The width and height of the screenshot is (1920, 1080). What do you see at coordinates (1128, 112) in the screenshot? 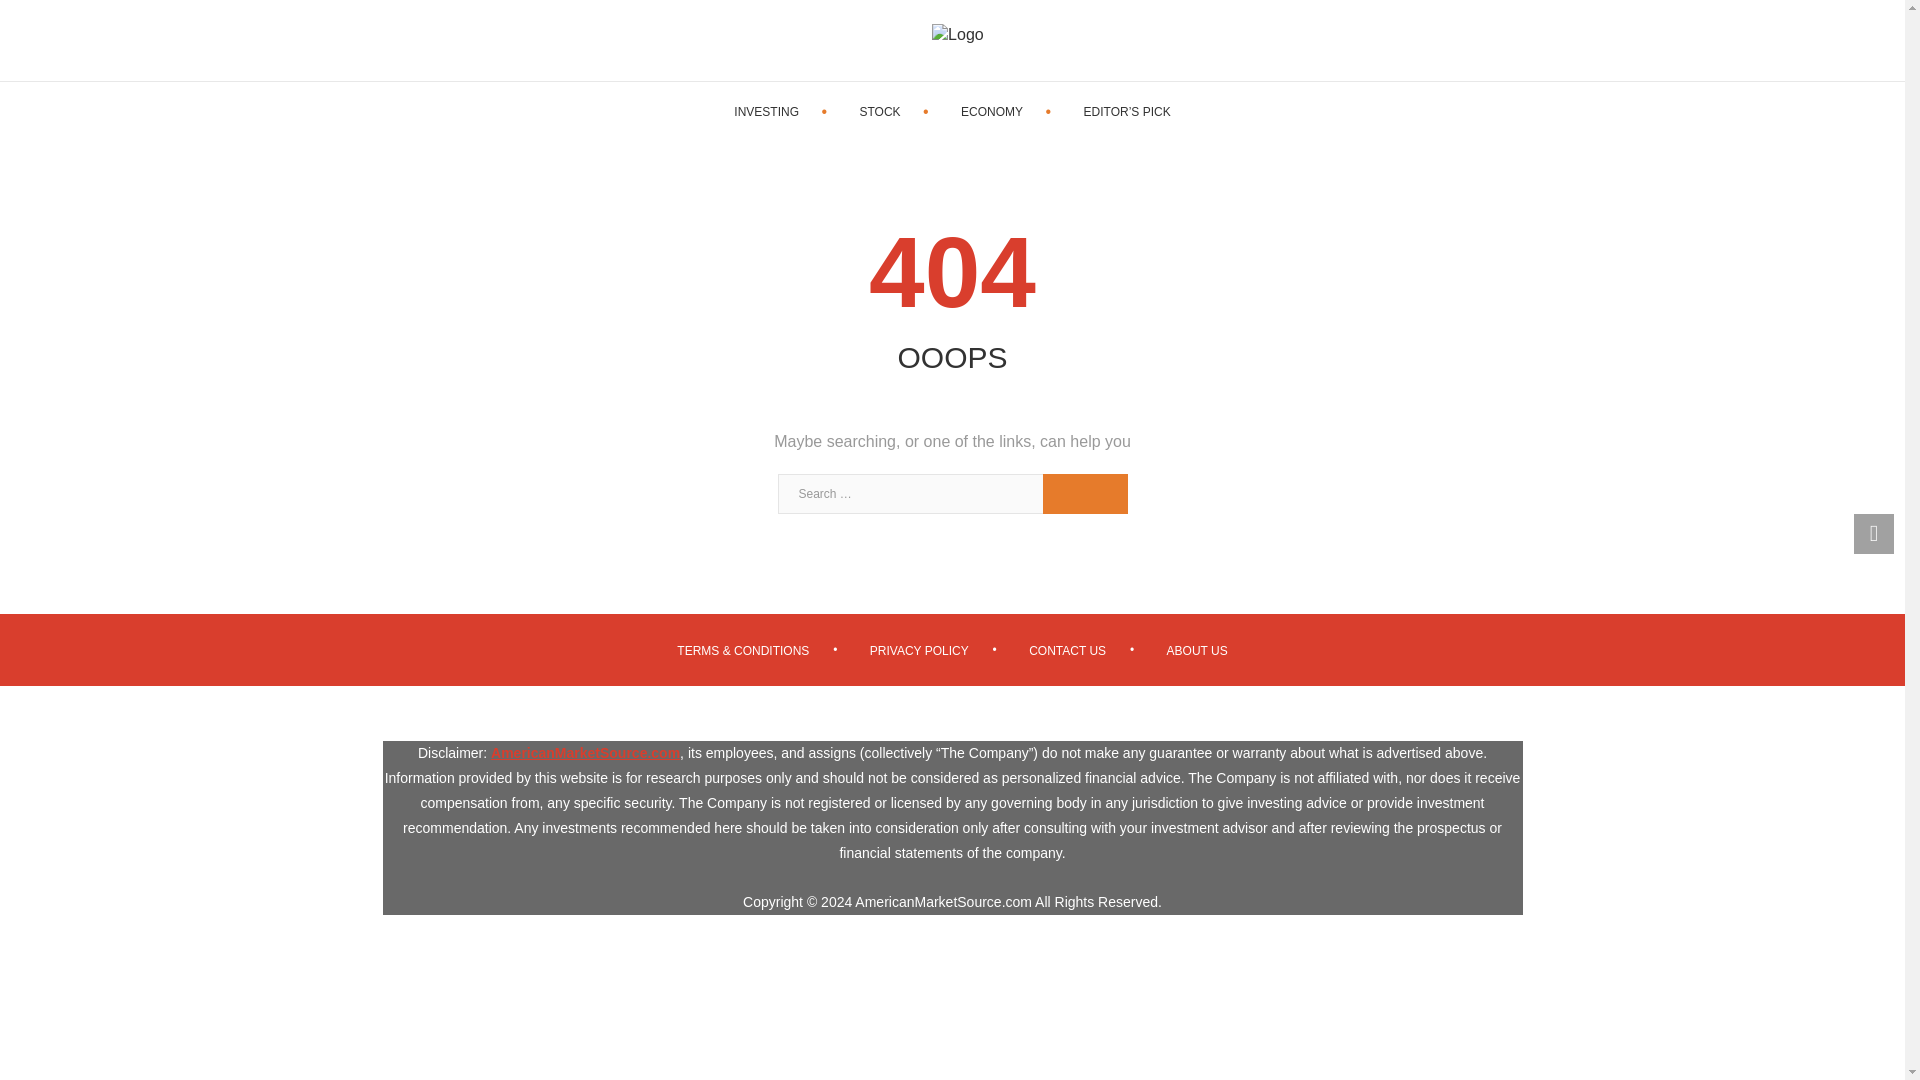
I see `Editor's Pick` at bounding box center [1128, 112].